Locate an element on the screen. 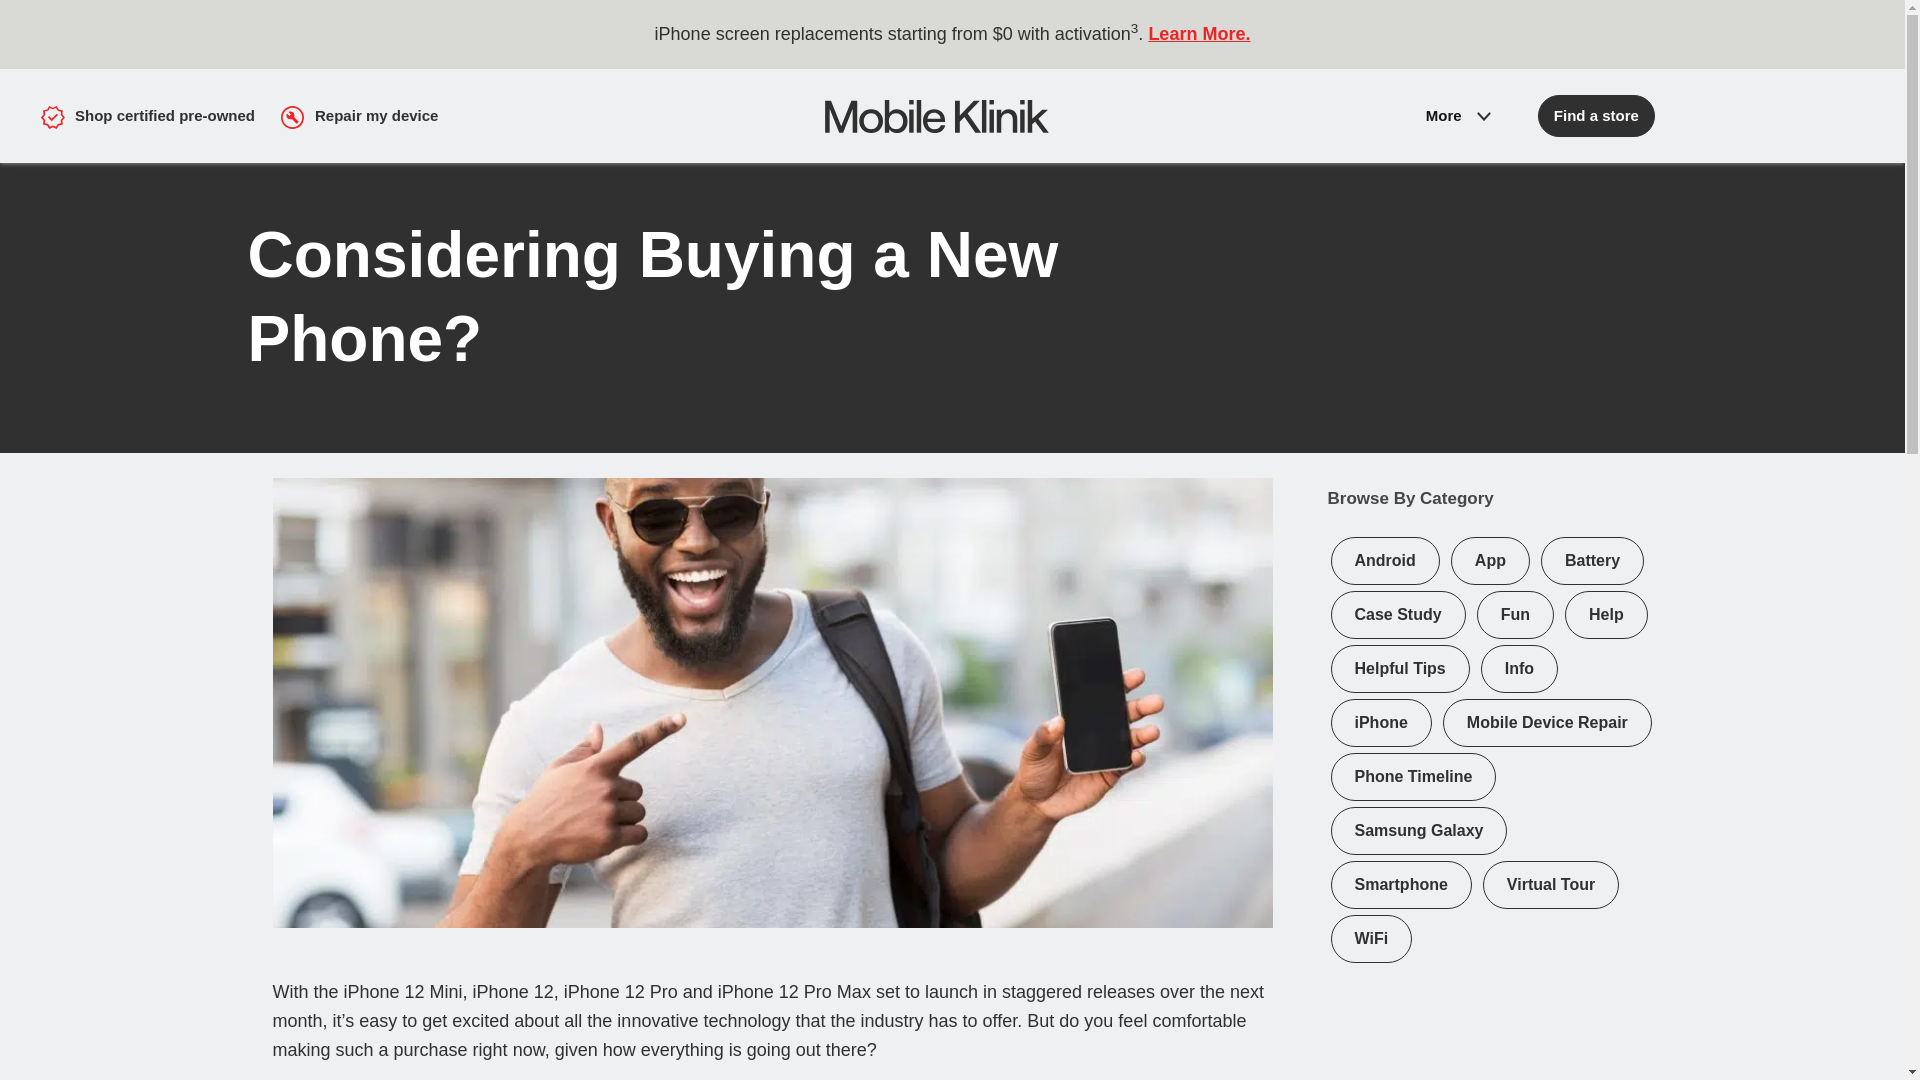 This screenshot has width=1920, height=1080. Find a store is located at coordinates (1596, 116).